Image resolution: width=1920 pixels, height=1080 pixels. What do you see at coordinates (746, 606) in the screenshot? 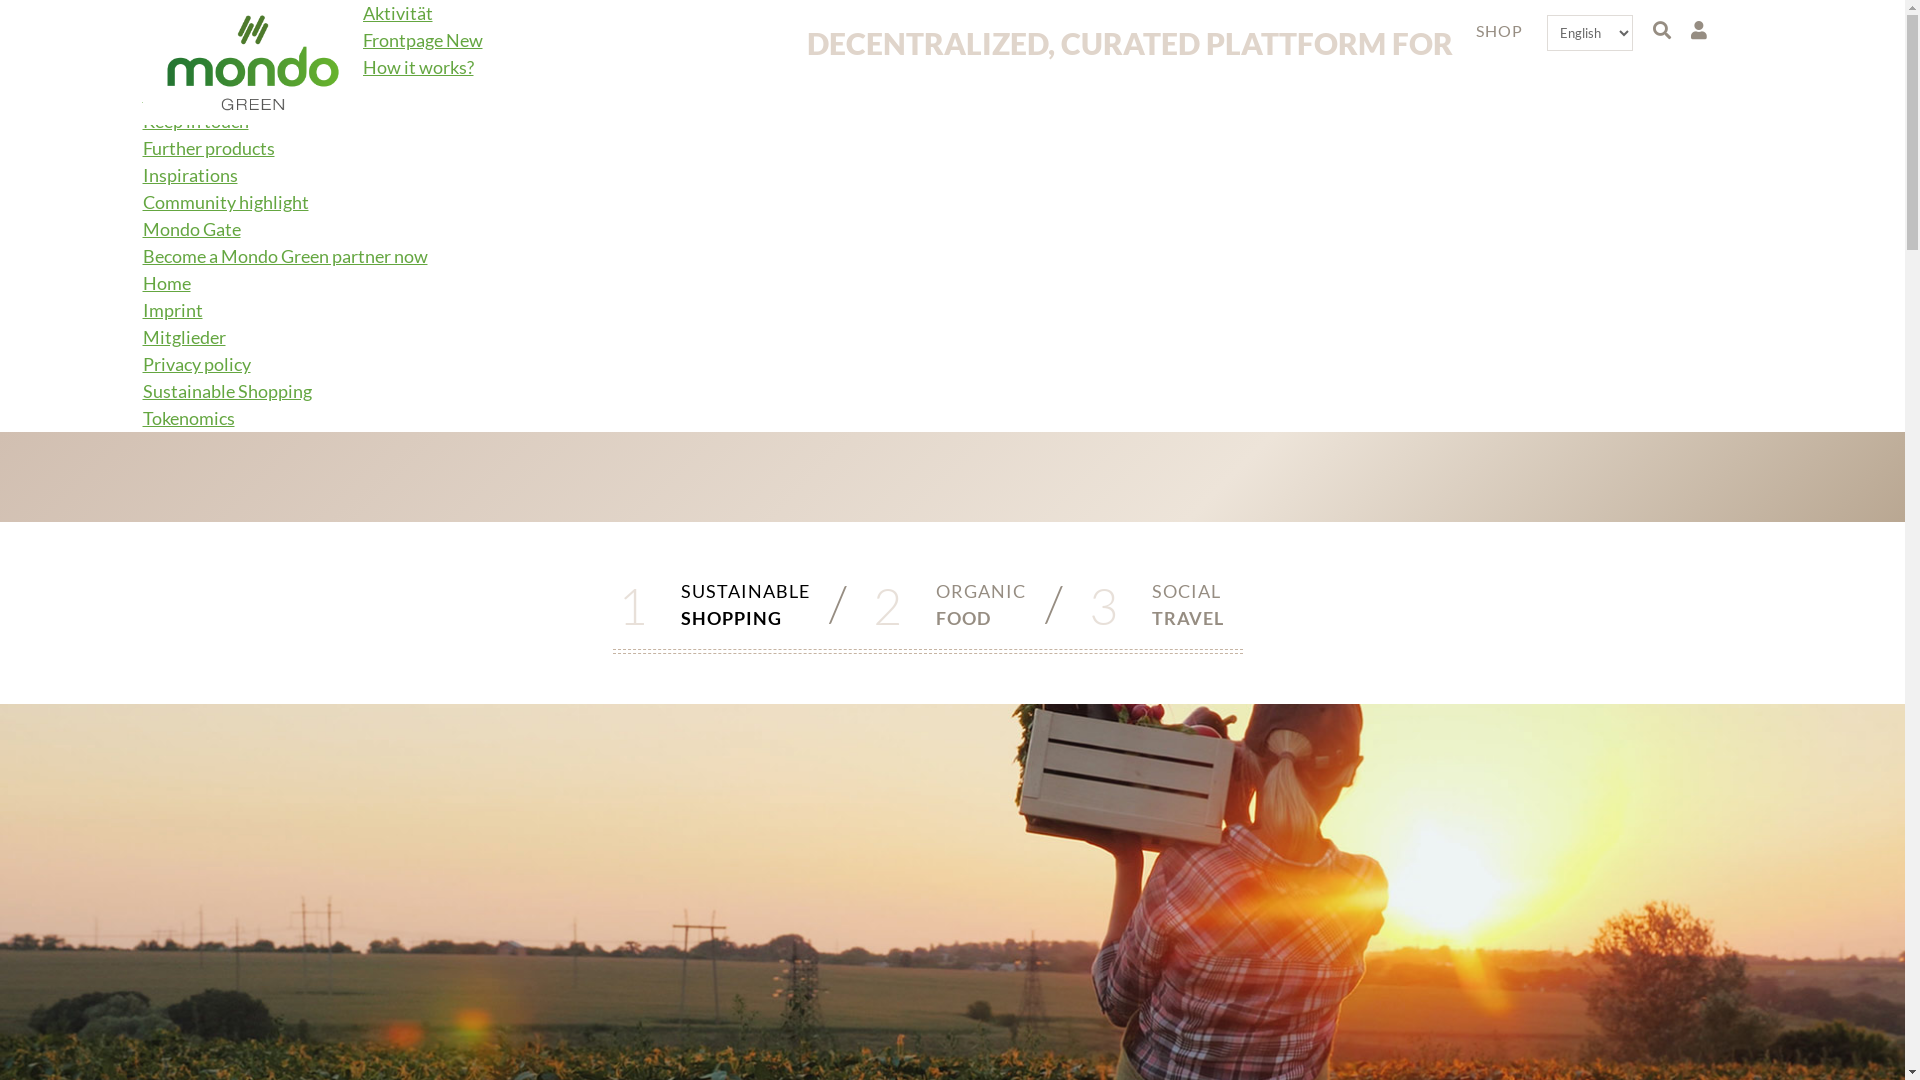
I see `SUSTAINABLE
SHOPPING` at bounding box center [746, 606].